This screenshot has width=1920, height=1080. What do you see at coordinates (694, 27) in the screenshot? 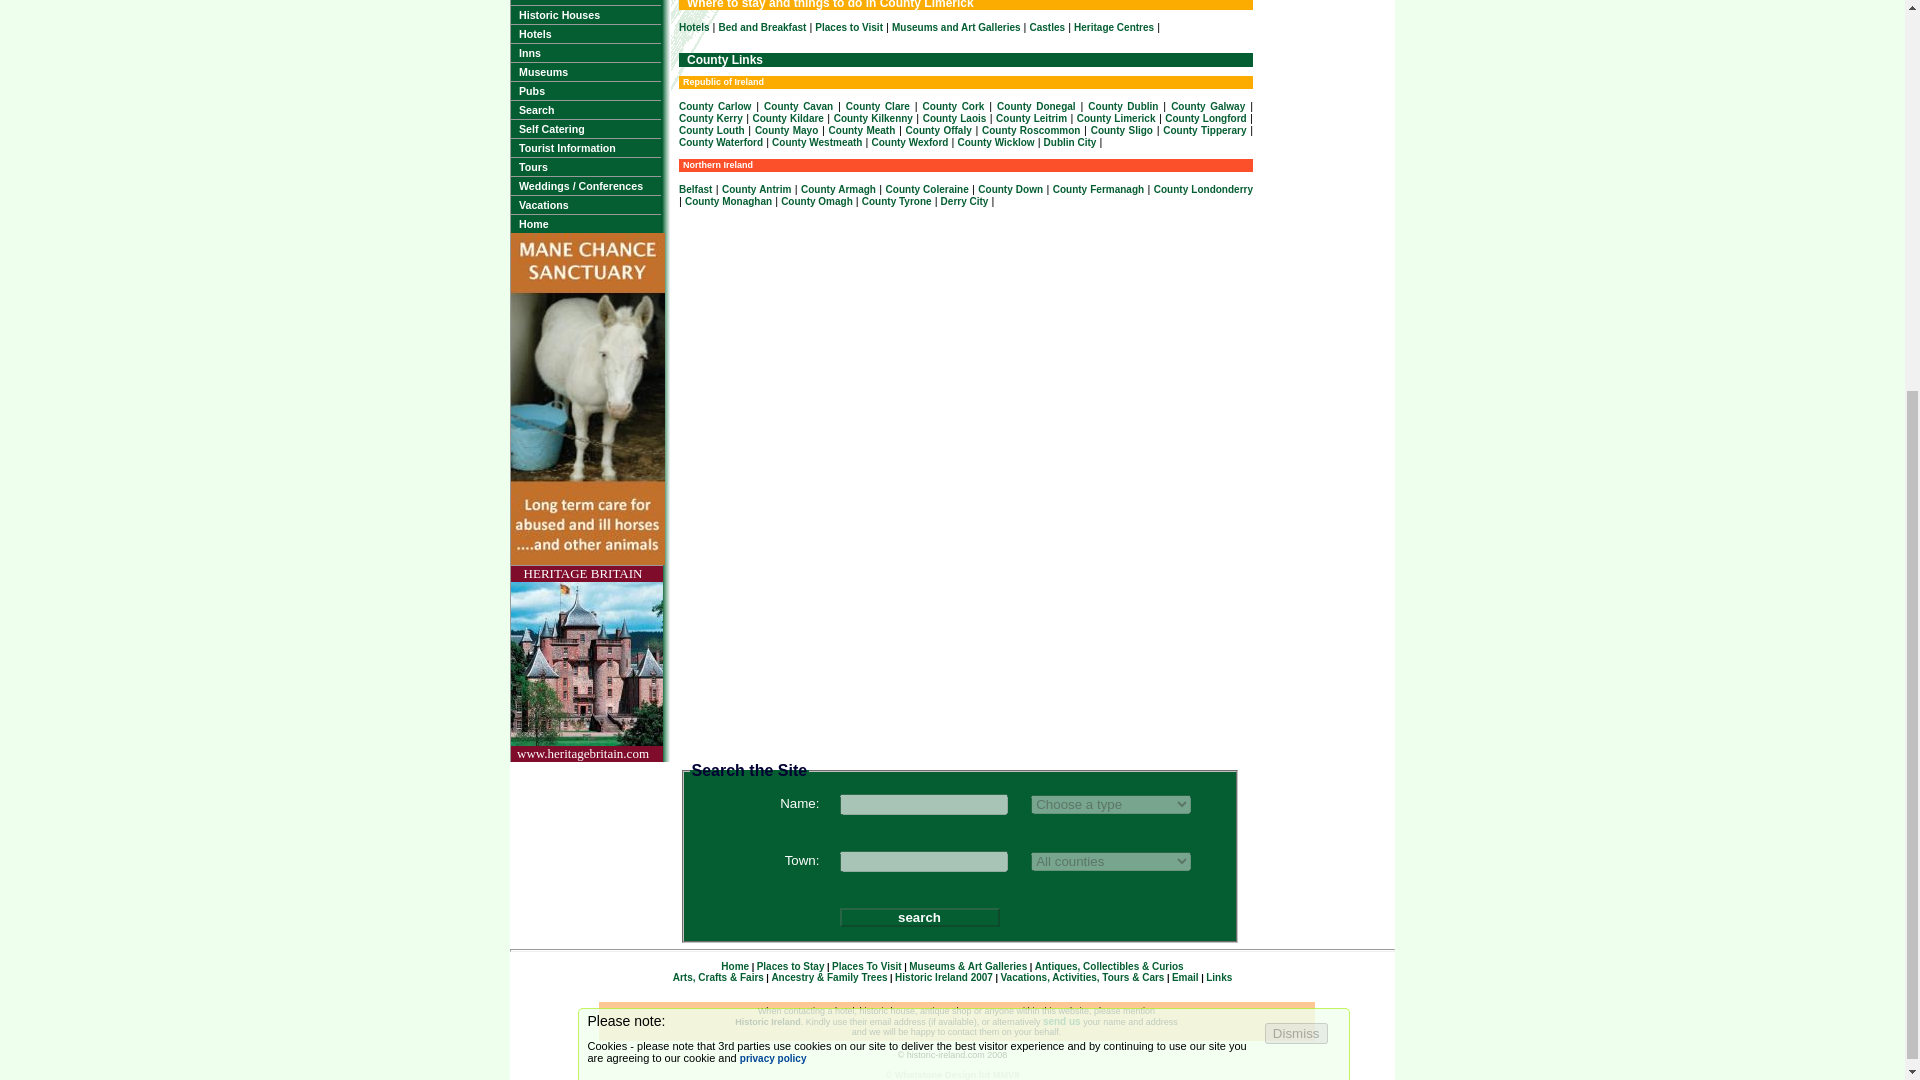
I see `Hotels` at bounding box center [694, 27].